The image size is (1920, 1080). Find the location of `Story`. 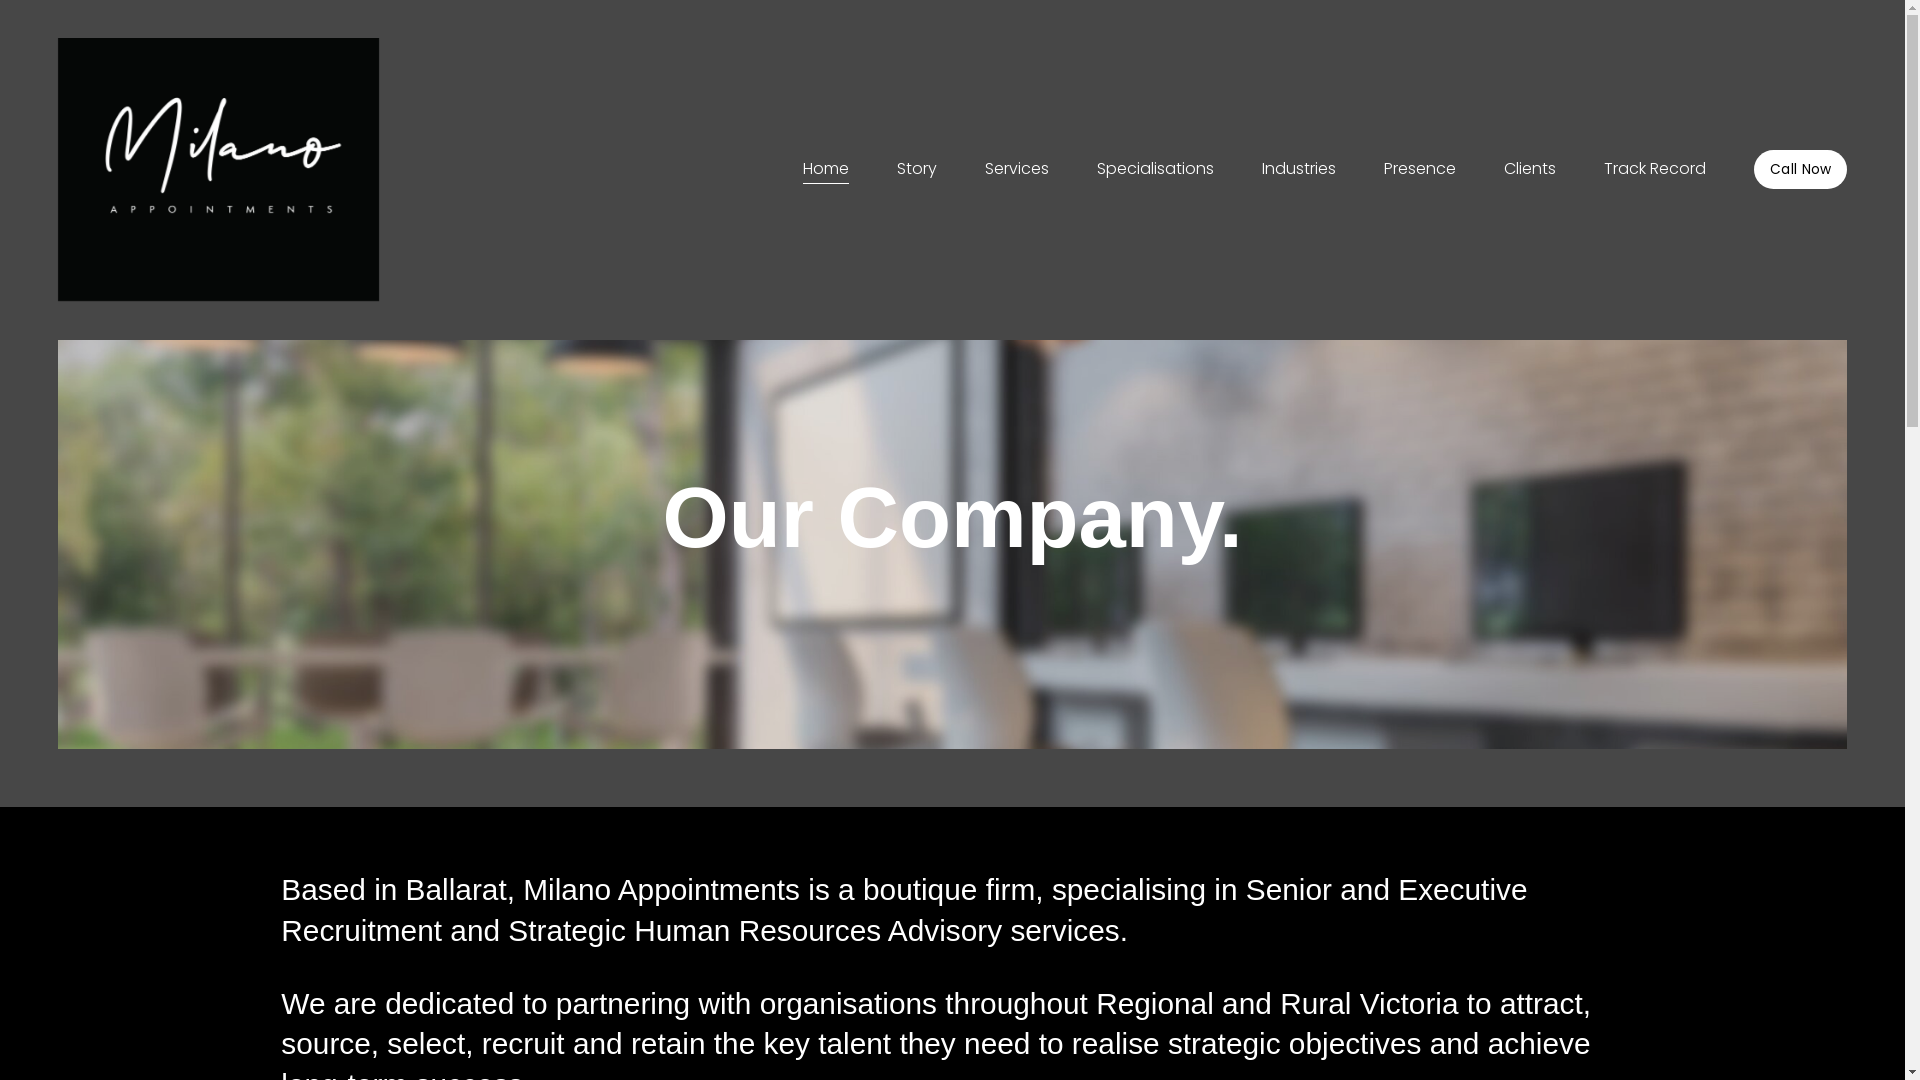

Story is located at coordinates (917, 170).